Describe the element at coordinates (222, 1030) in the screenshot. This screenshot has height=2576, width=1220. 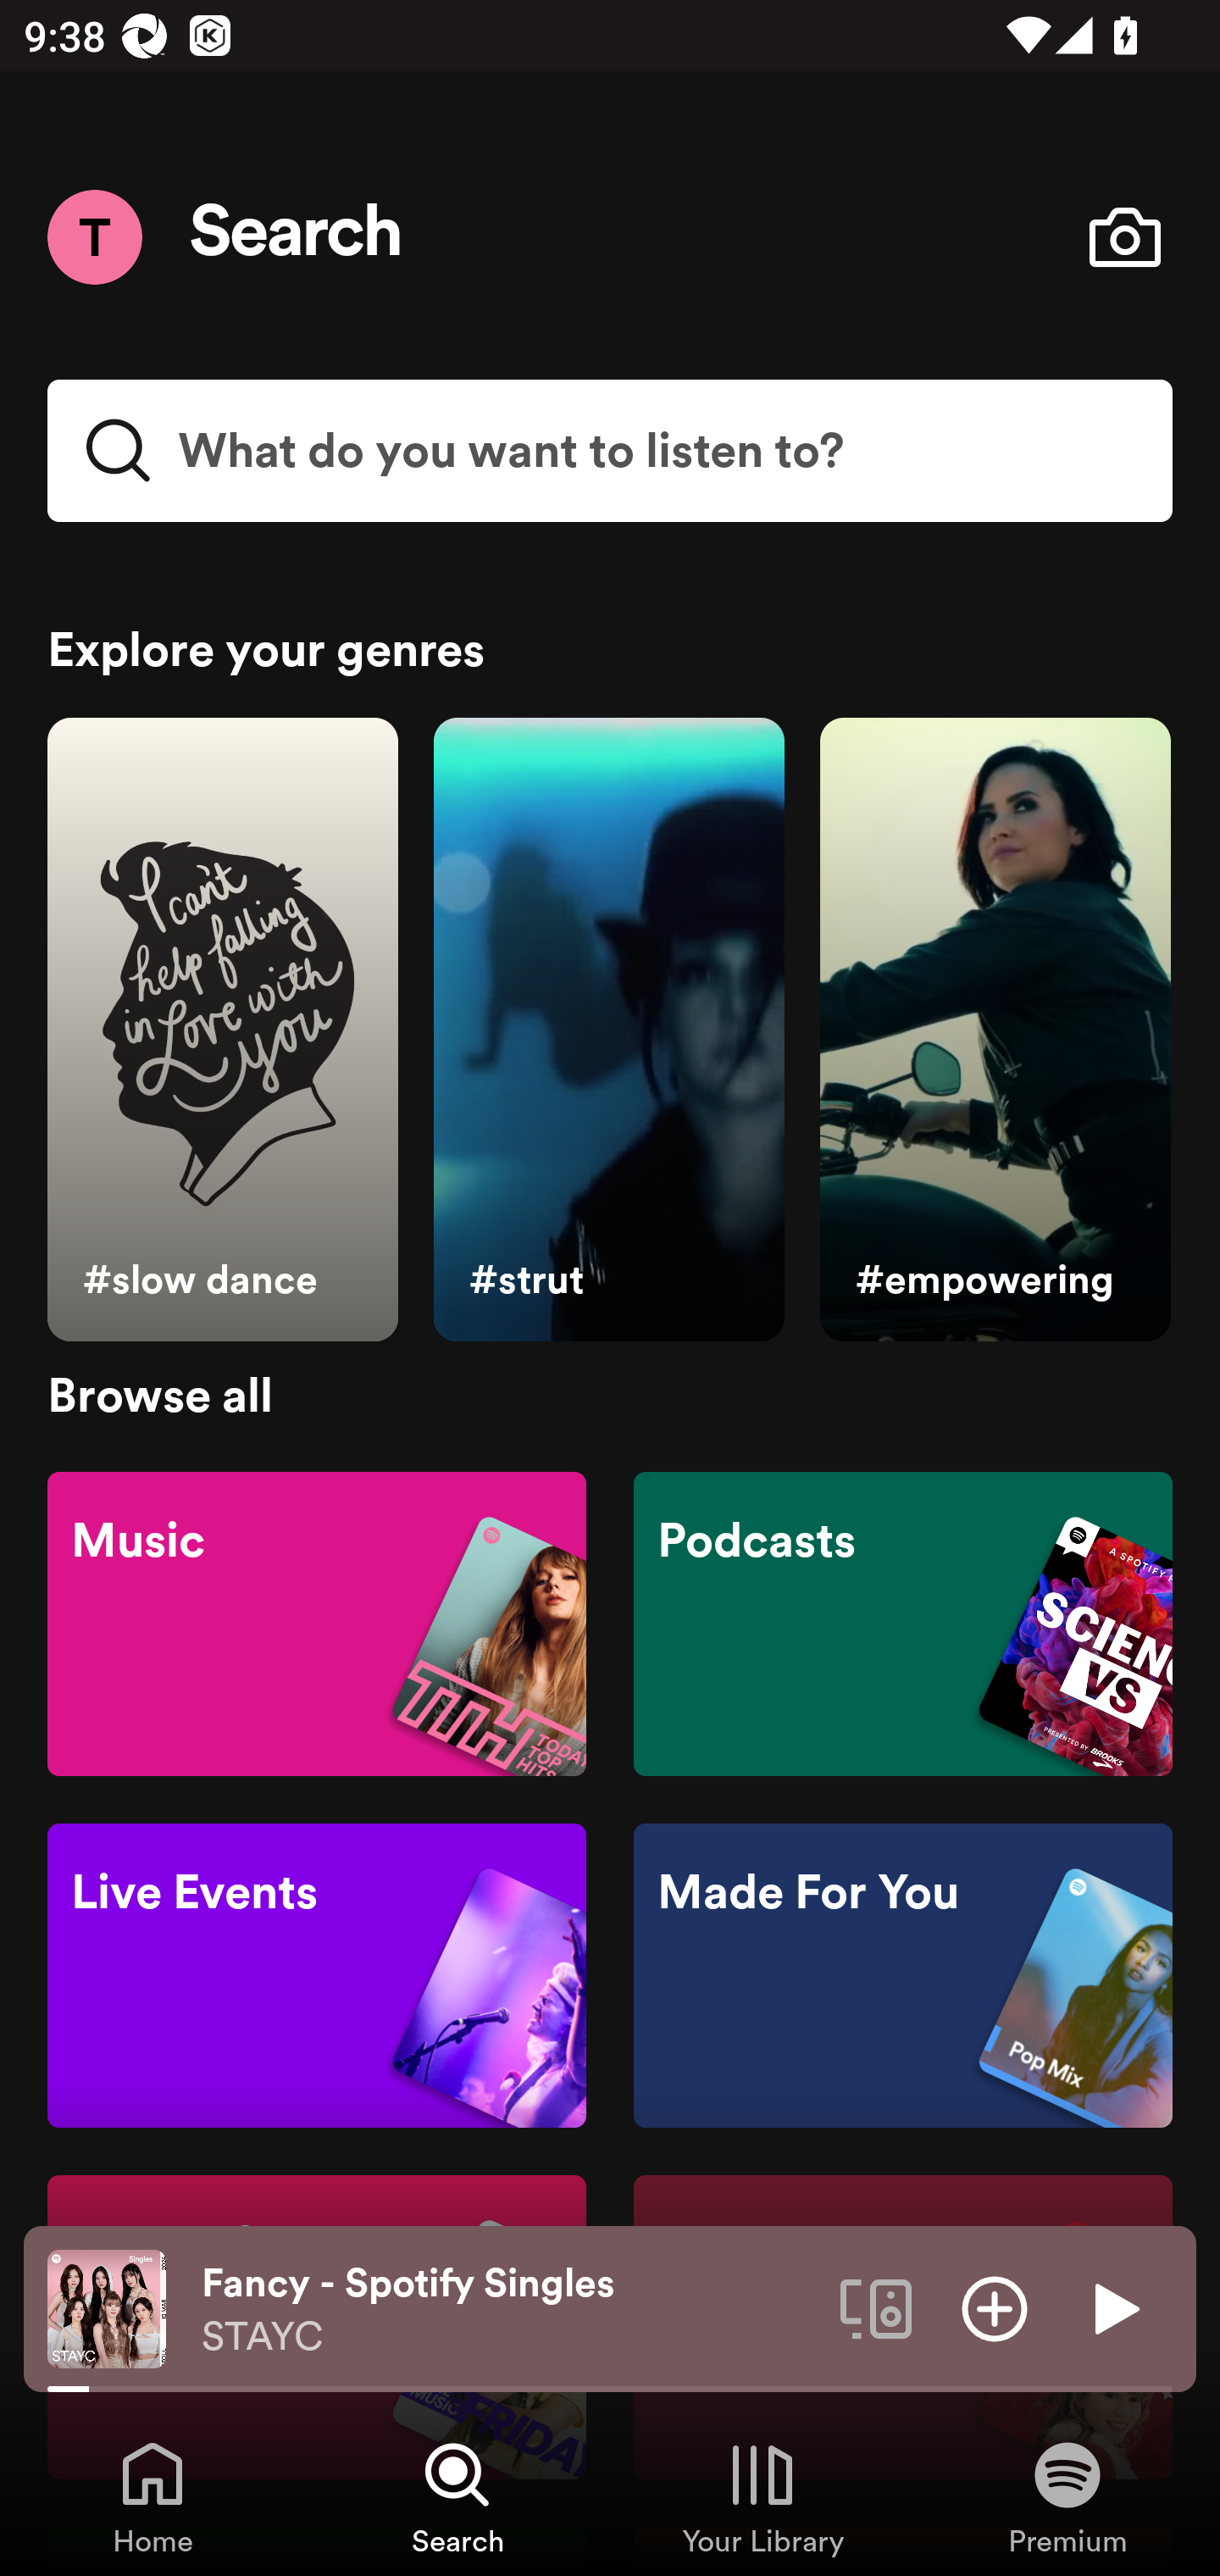
I see `#slow dance` at that location.